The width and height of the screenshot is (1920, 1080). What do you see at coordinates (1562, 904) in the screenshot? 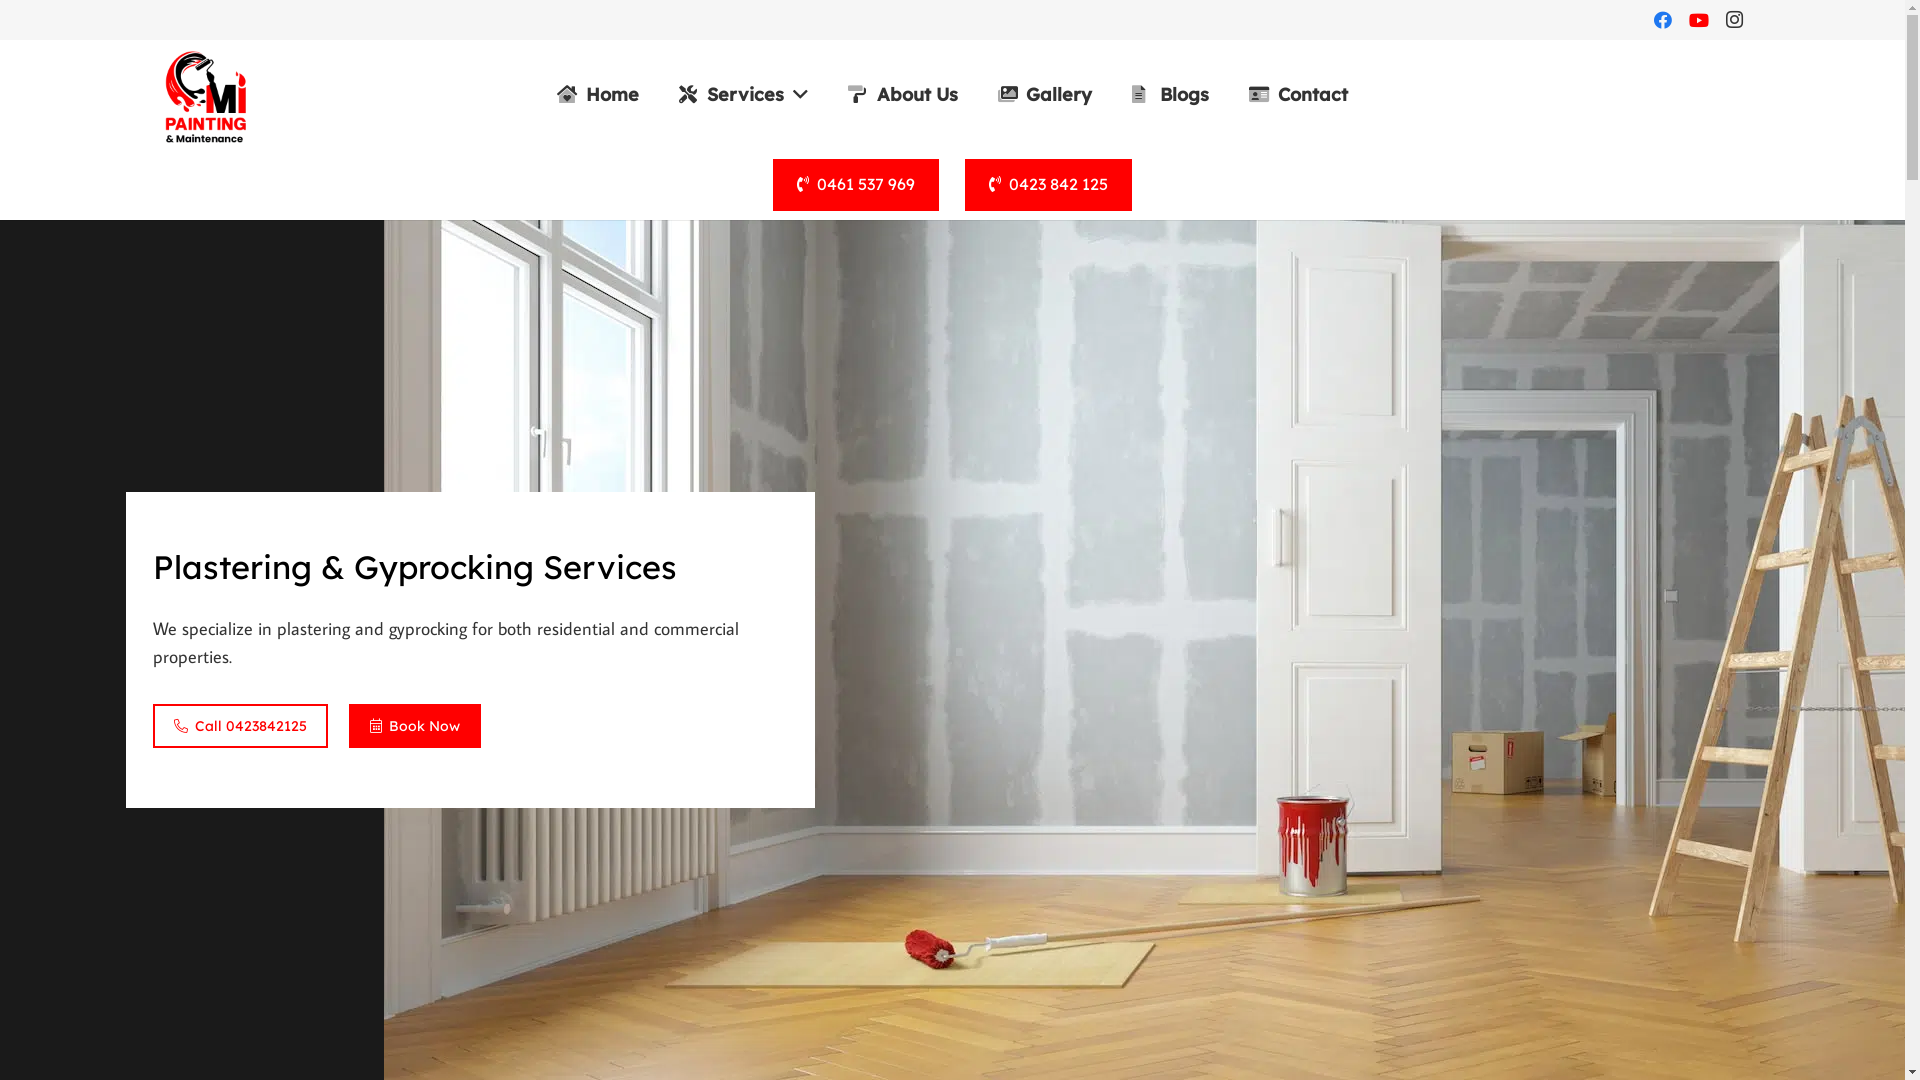
I see `Twitter` at bounding box center [1562, 904].